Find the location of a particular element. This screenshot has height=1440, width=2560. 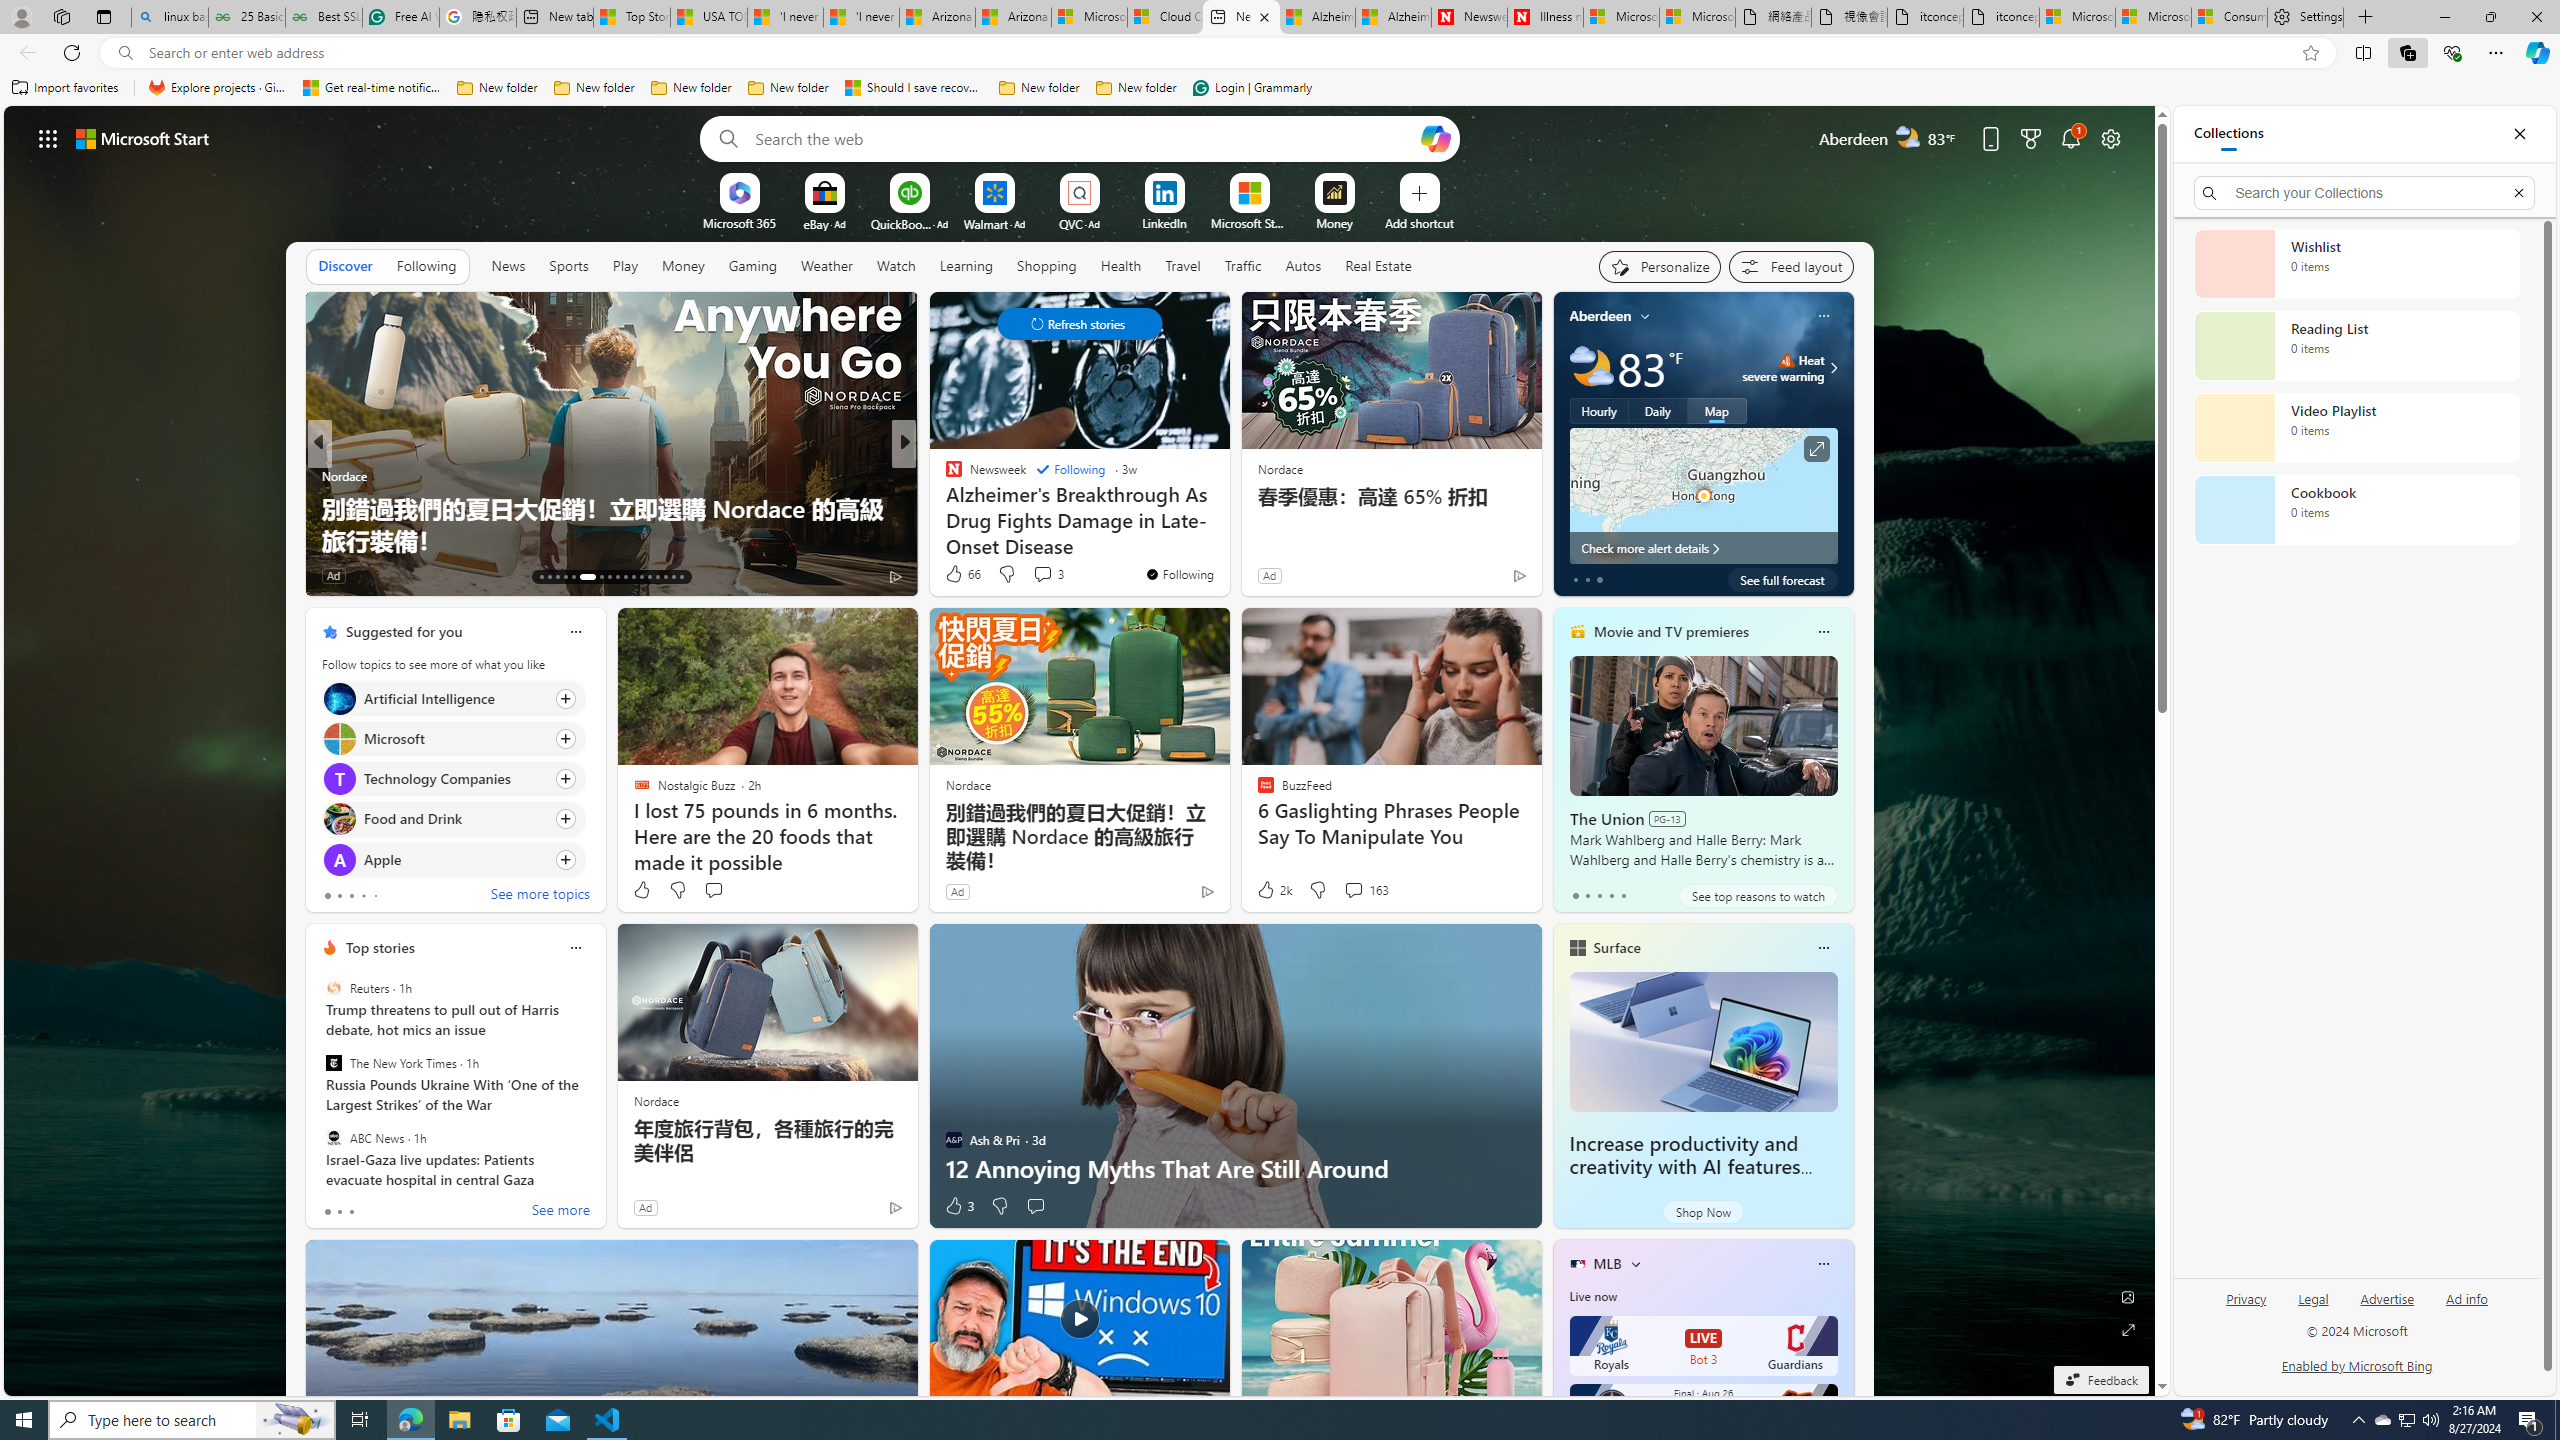

View comments 16 Comment is located at coordinates (1042, 575).